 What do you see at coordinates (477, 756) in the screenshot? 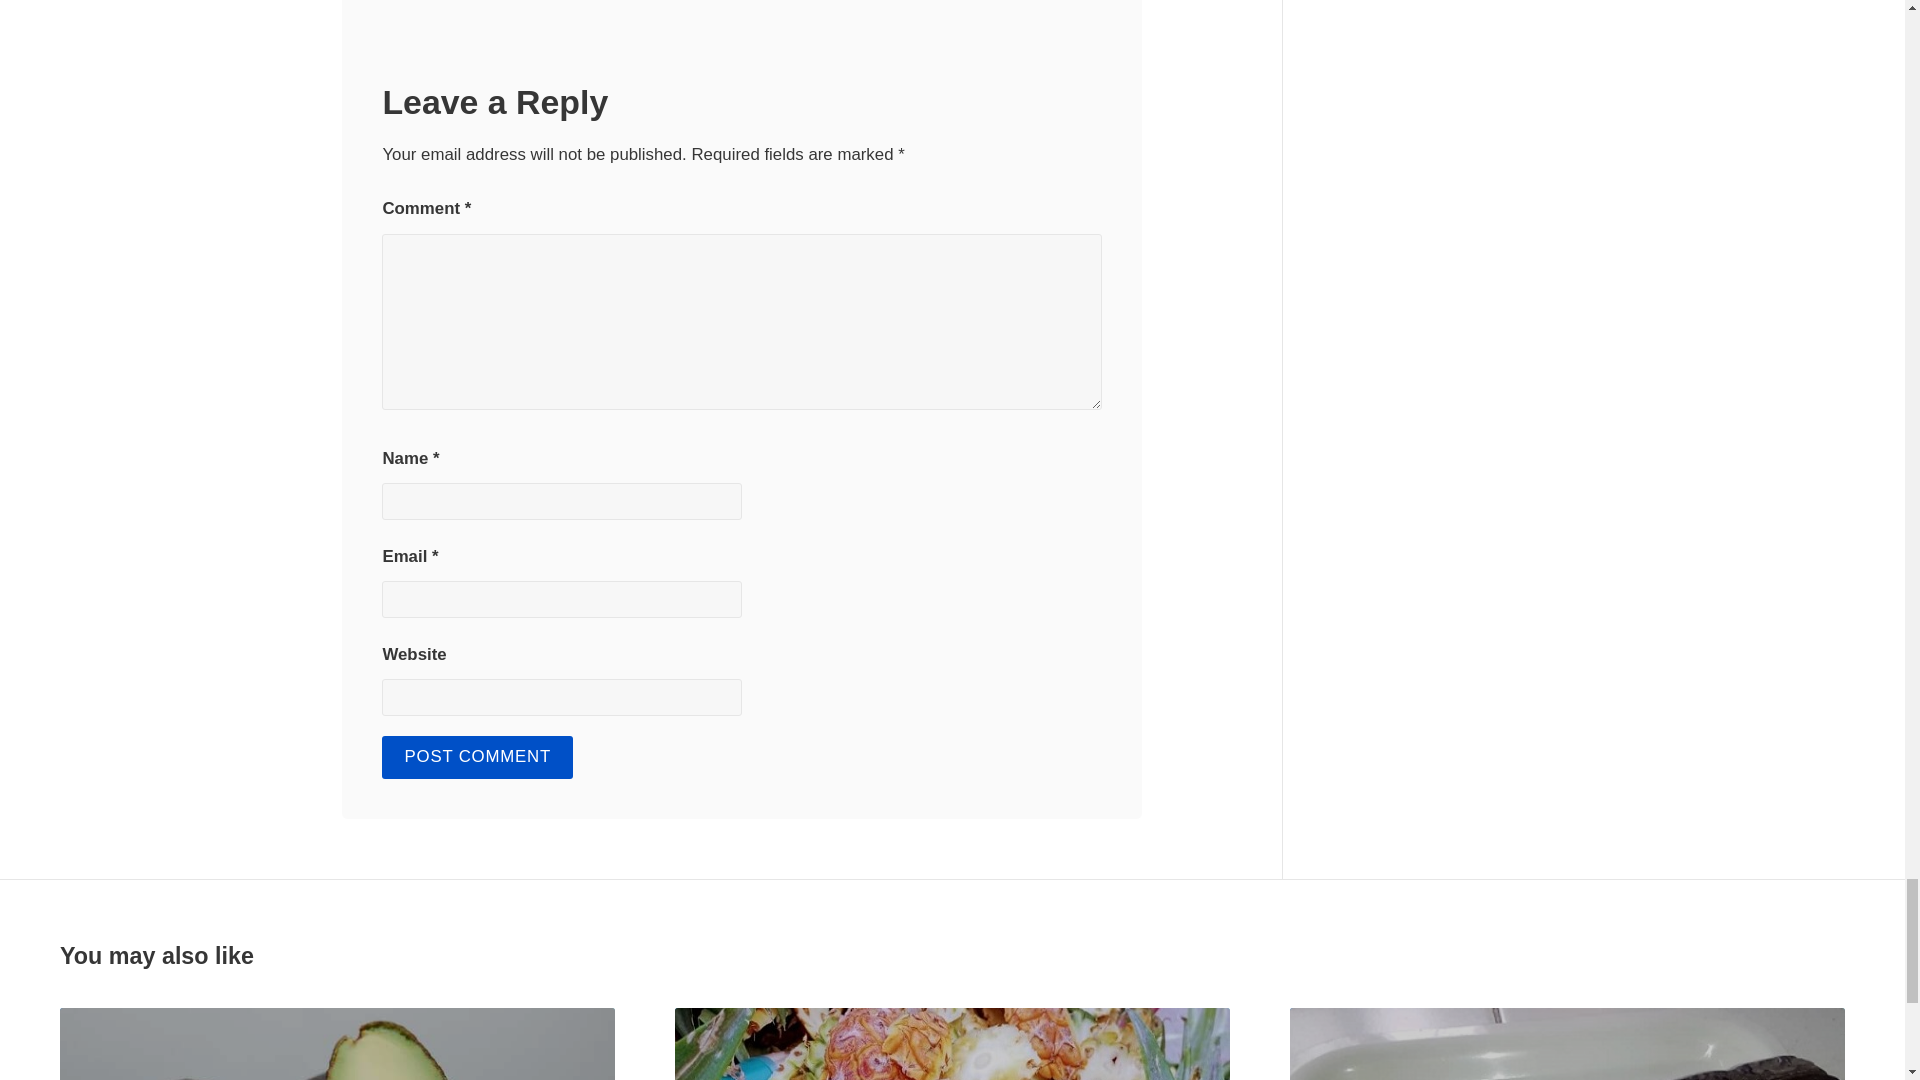
I see `Post Comment` at bounding box center [477, 756].